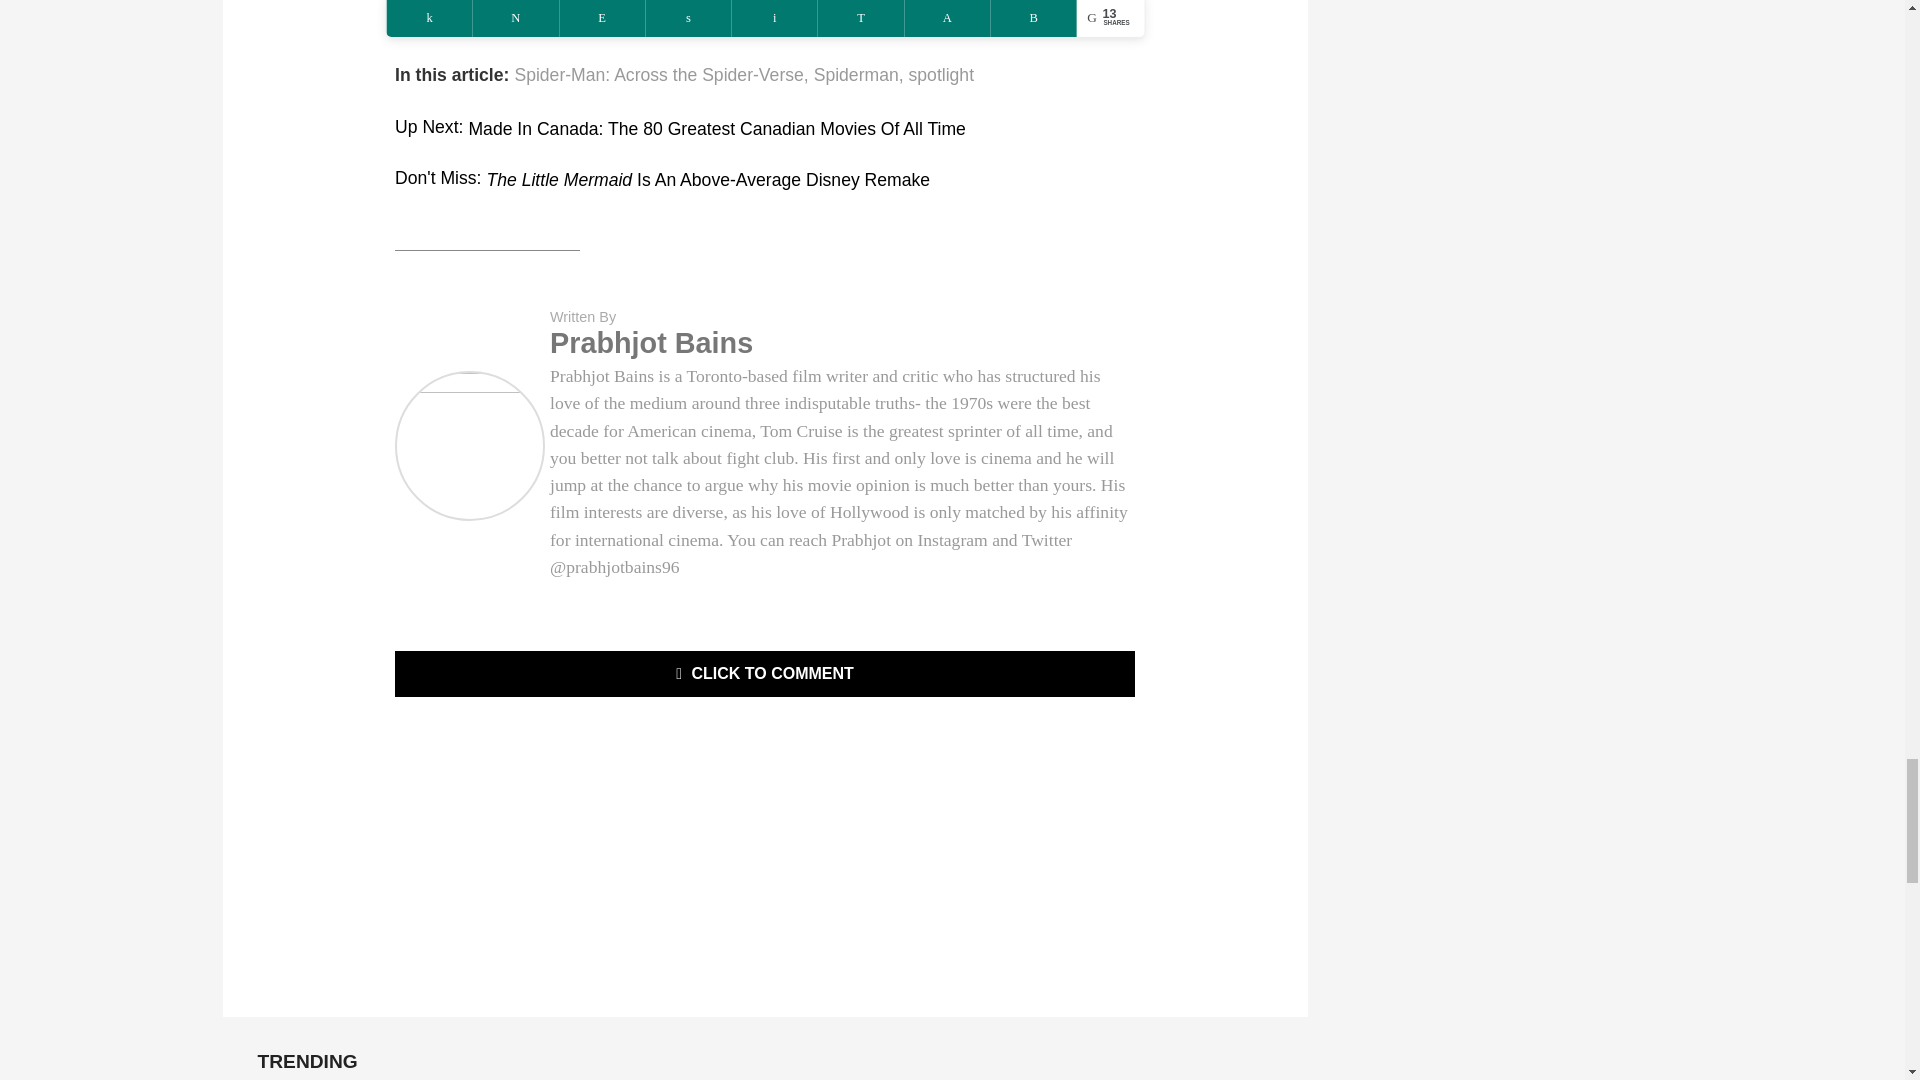  What do you see at coordinates (856, 76) in the screenshot?
I see `Spiderman` at bounding box center [856, 76].